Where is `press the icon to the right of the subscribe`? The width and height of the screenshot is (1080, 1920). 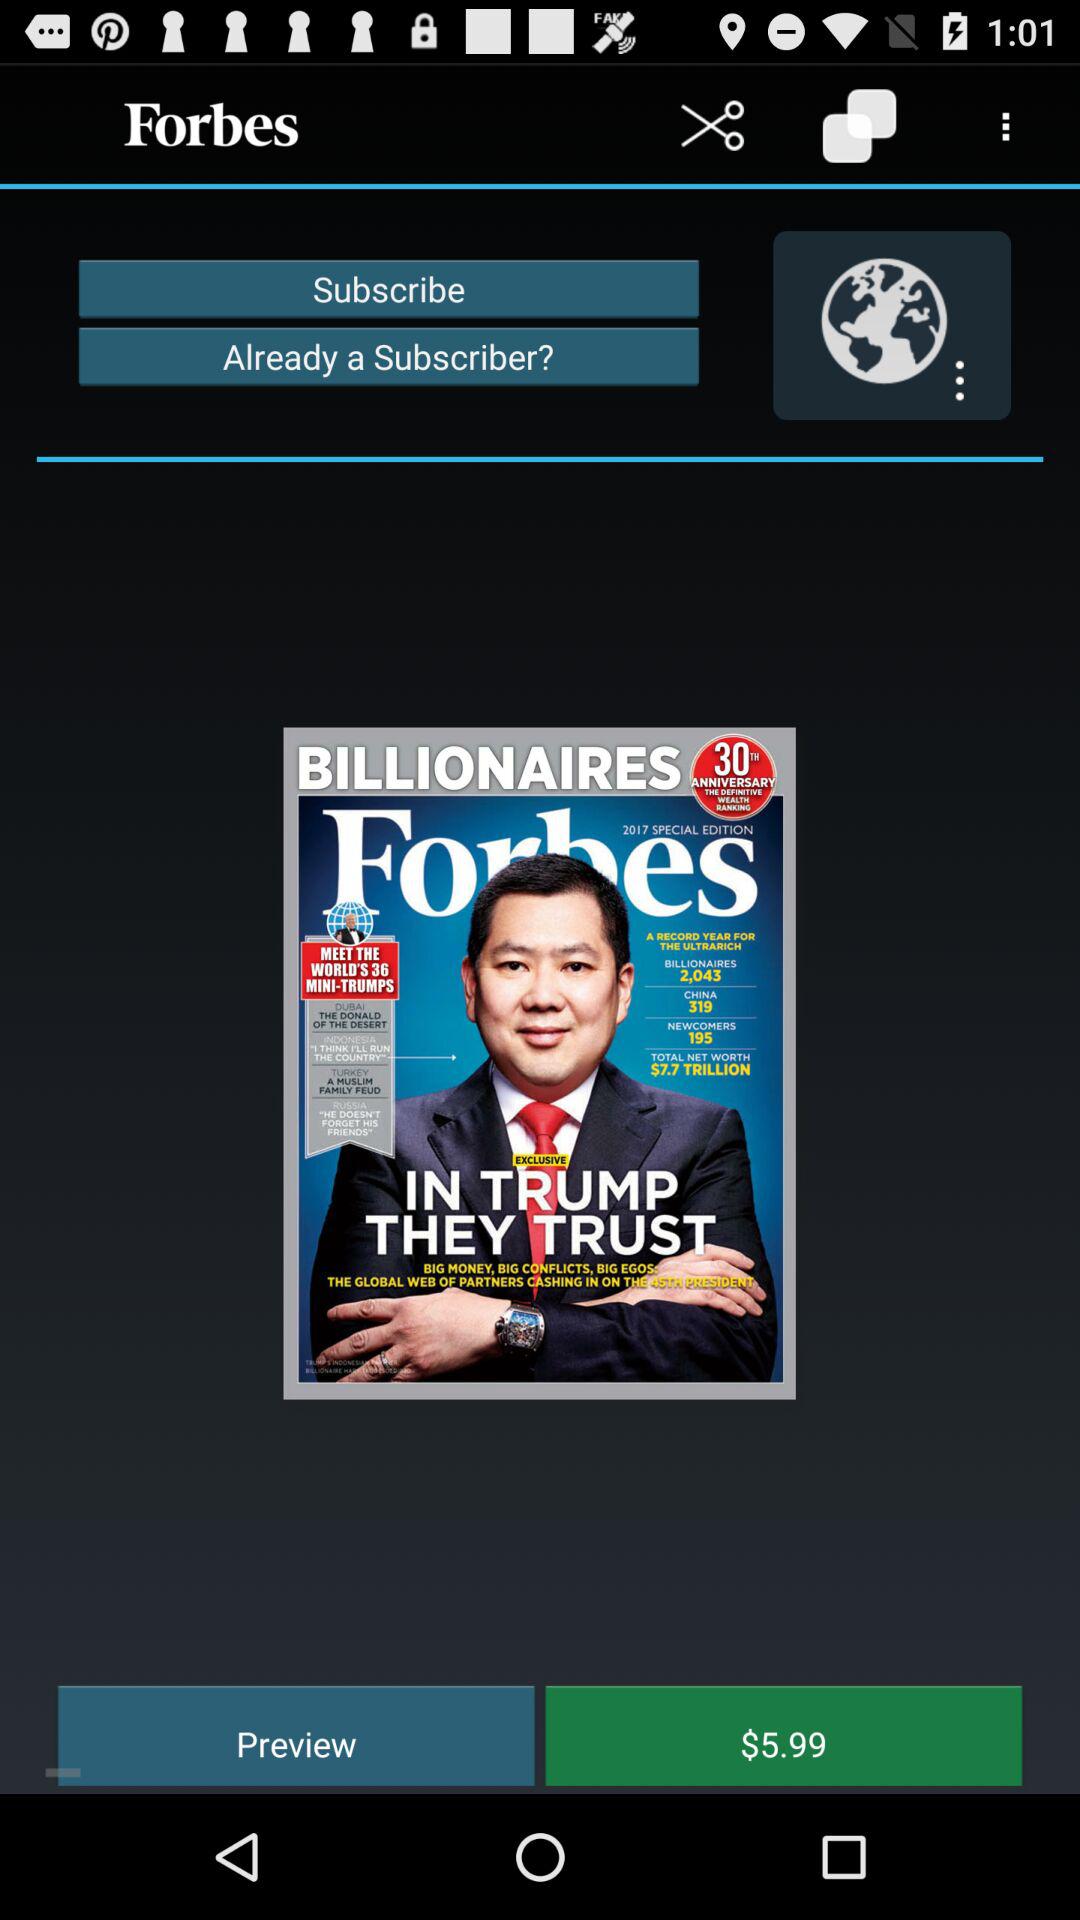
press the icon to the right of the subscribe is located at coordinates (892, 325).